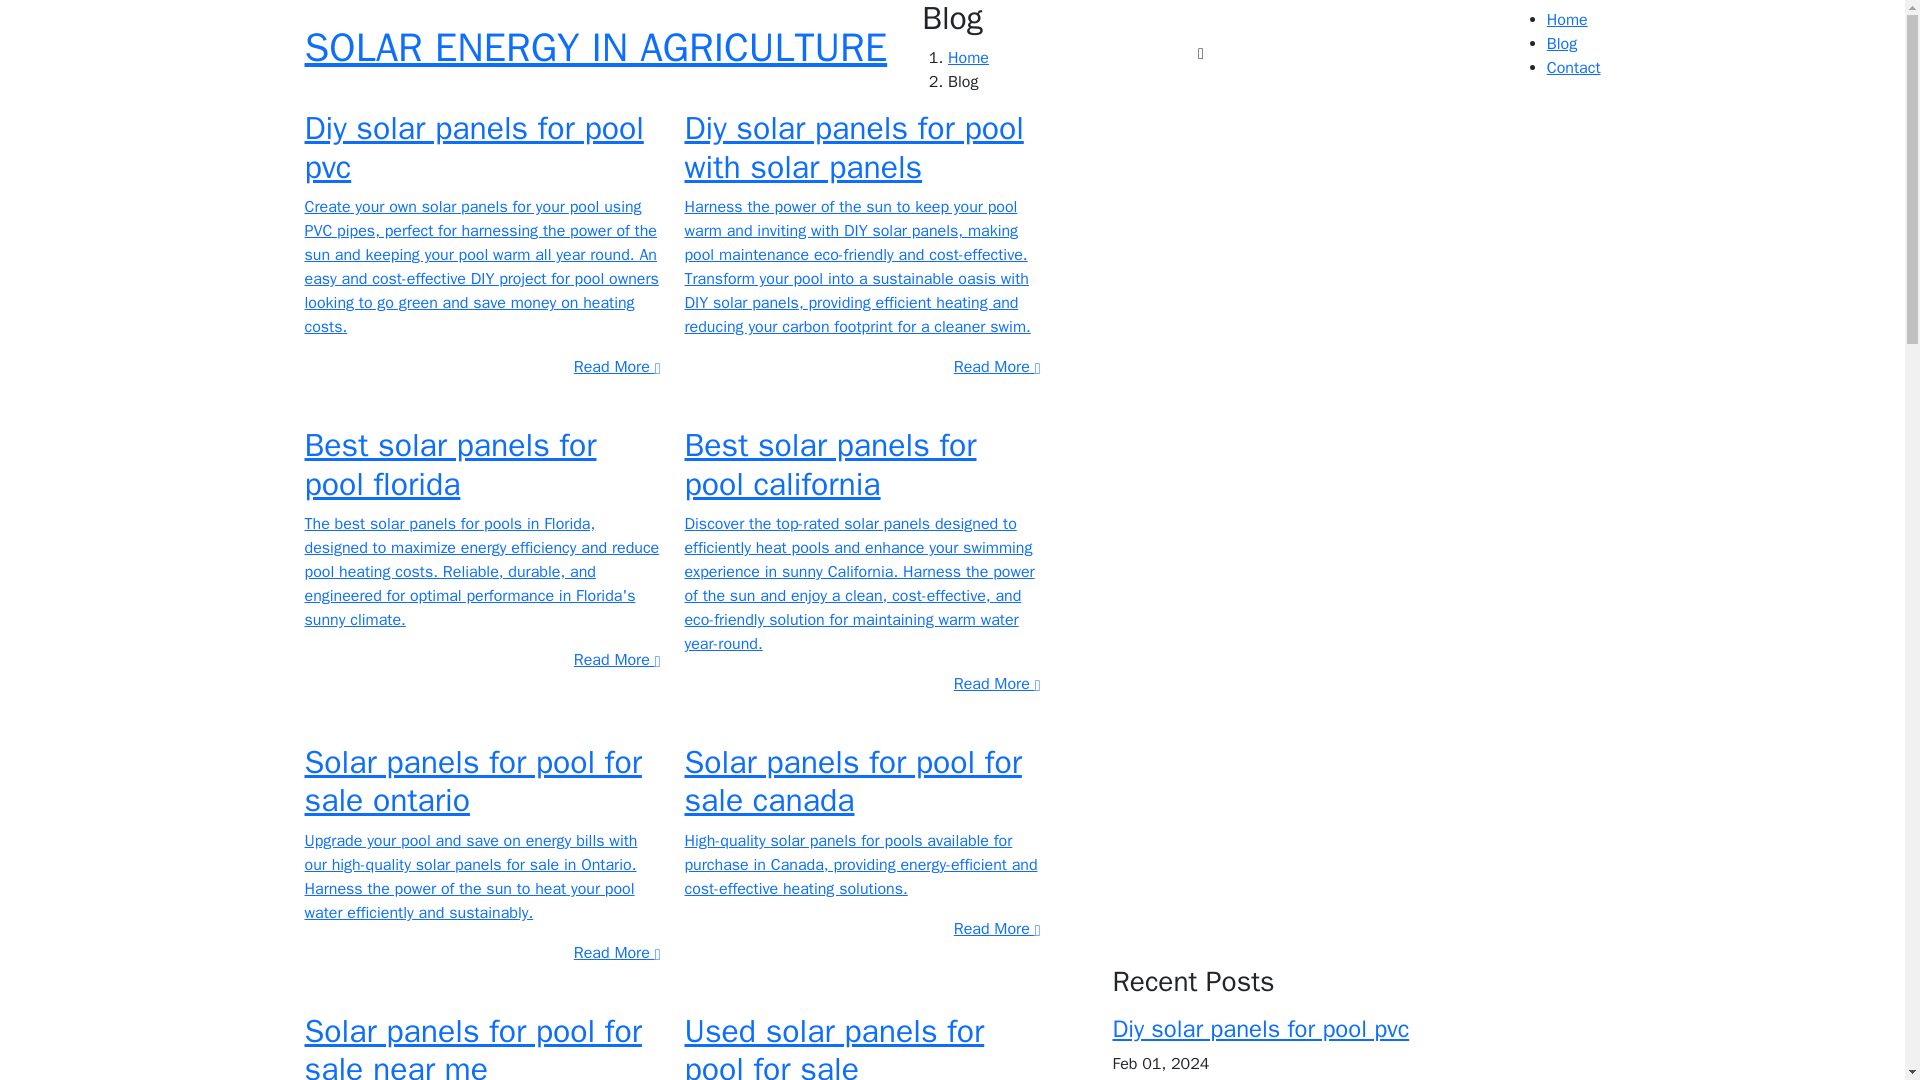  What do you see at coordinates (617, 366) in the screenshot?
I see `Read More` at bounding box center [617, 366].